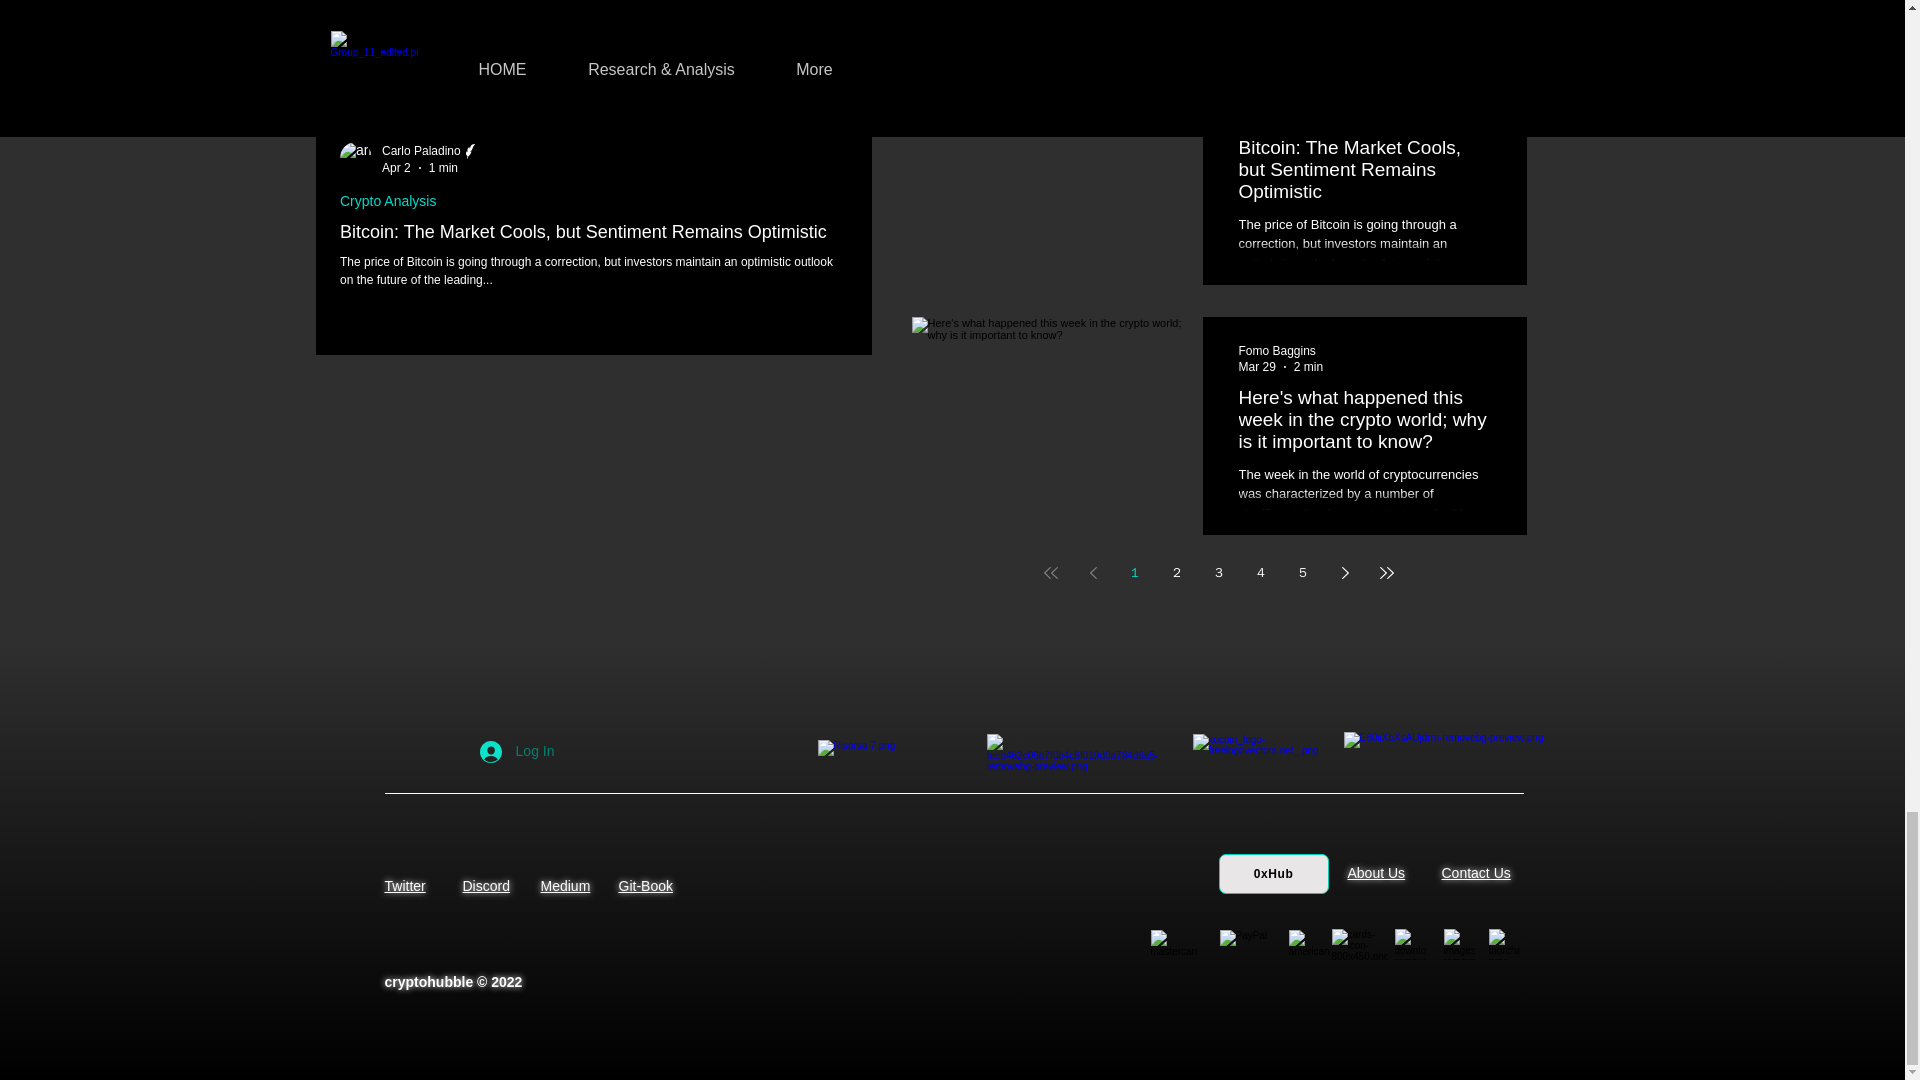  Describe the element at coordinates (387, 201) in the screenshot. I see `Crypto Analysis` at that location.